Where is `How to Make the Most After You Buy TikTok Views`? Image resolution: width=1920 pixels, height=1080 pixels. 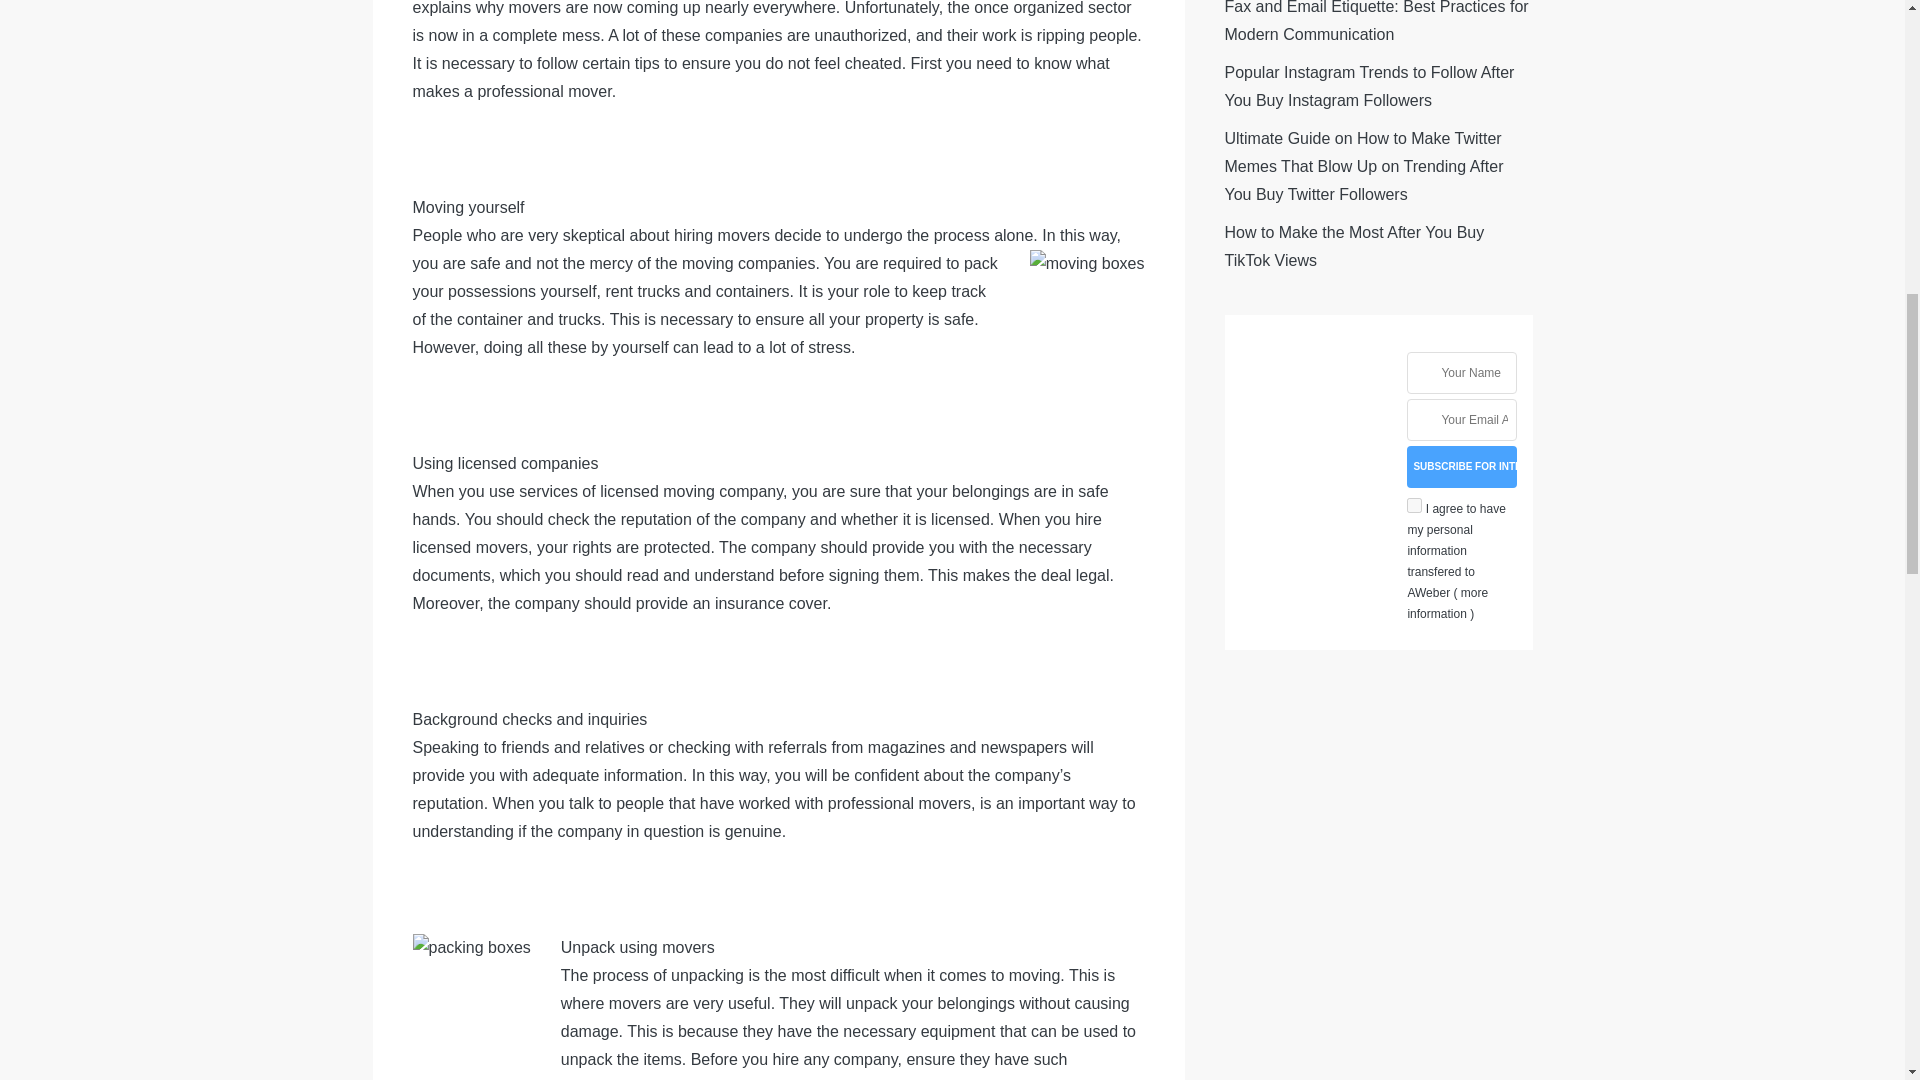 How to Make the Most After You Buy TikTok Views is located at coordinates (1354, 246).